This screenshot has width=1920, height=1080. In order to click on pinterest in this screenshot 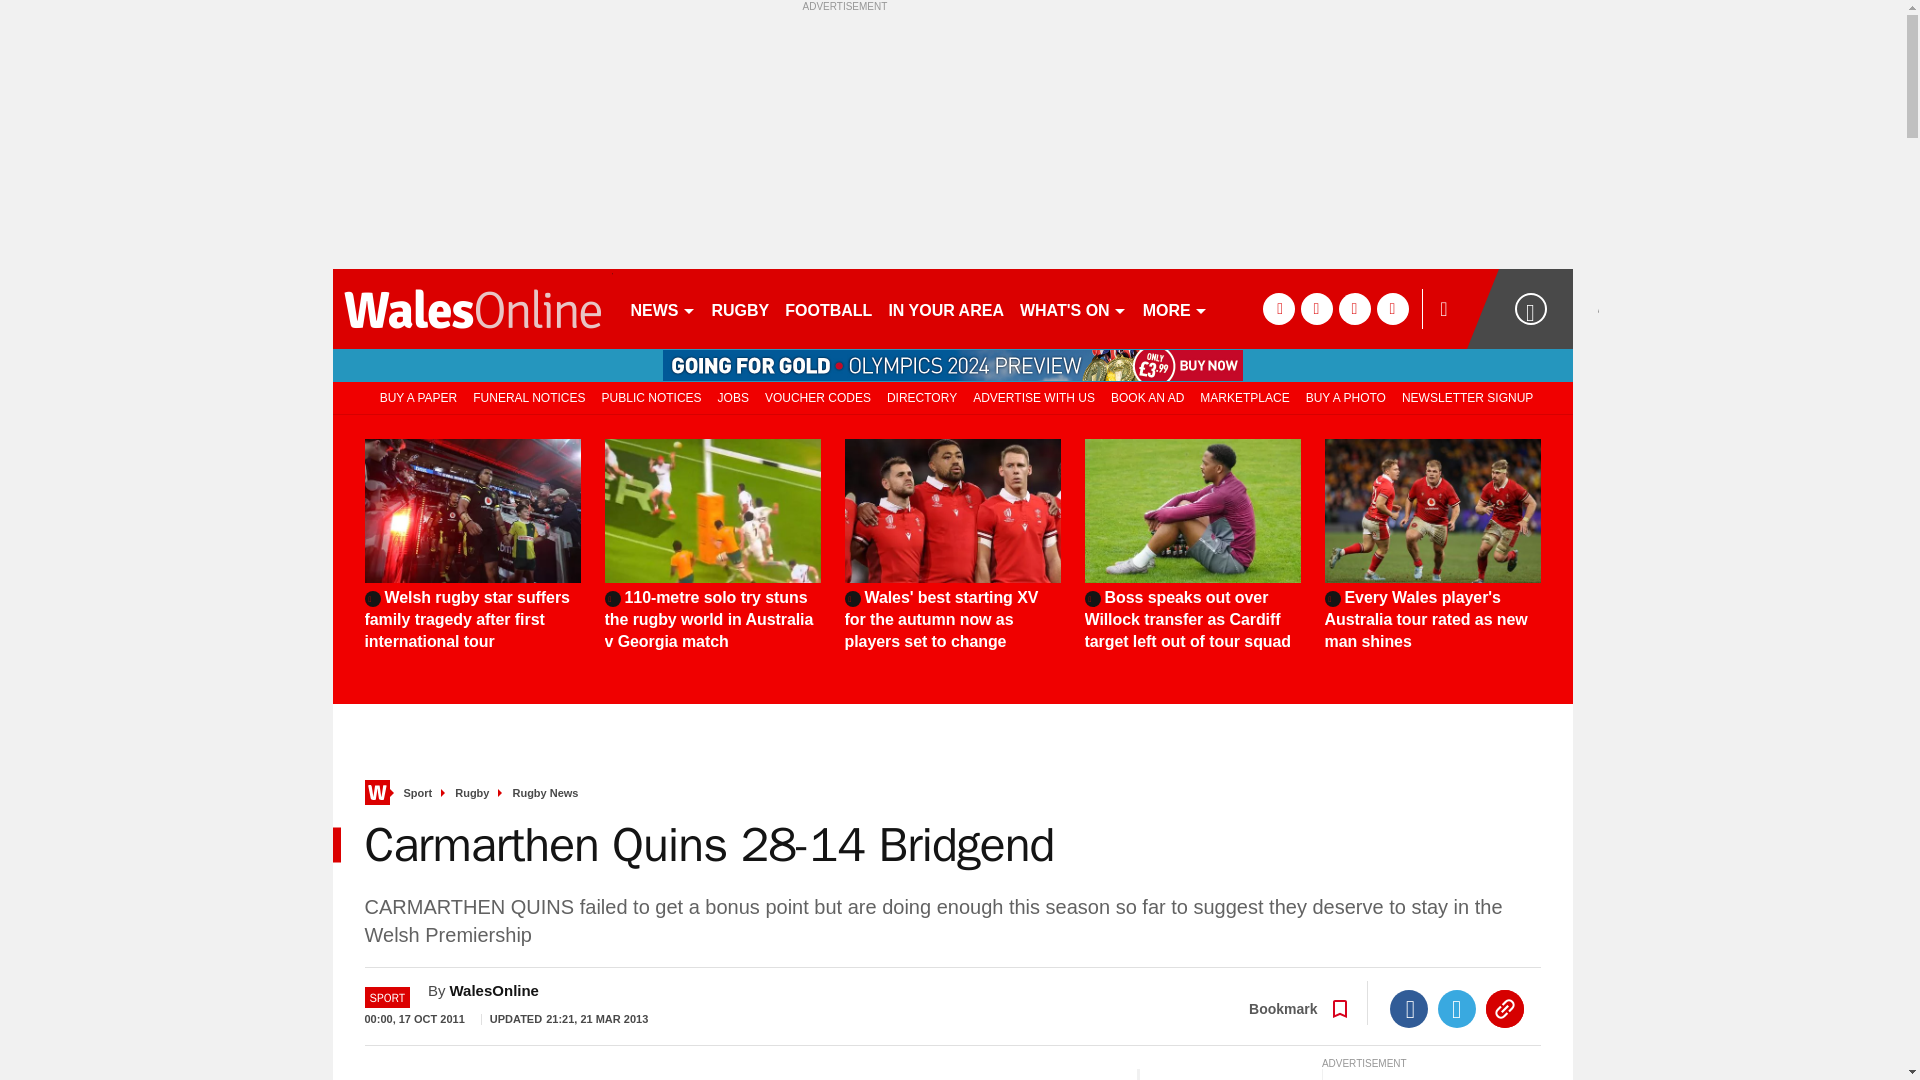, I will do `click(1354, 308)`.